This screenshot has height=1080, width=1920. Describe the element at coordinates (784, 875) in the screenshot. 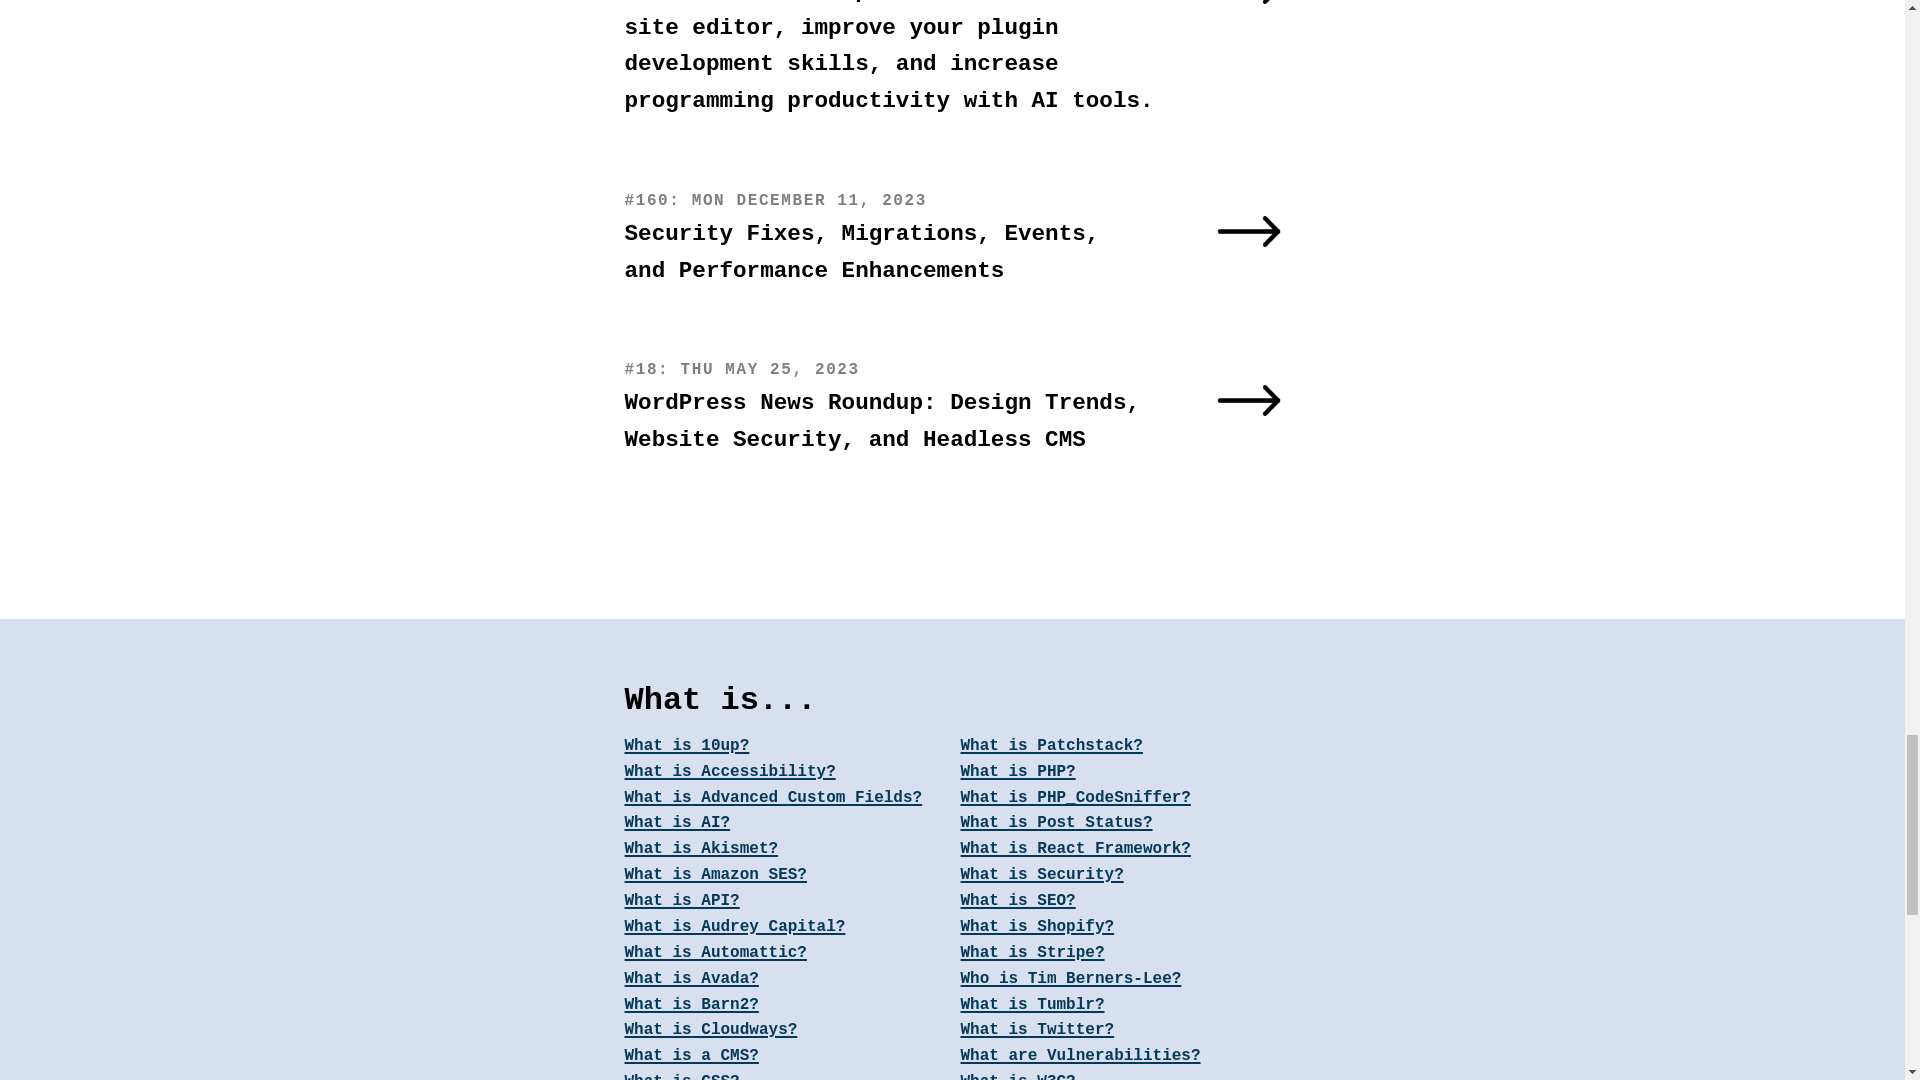

I see `What is Amazon SES?` at that location.